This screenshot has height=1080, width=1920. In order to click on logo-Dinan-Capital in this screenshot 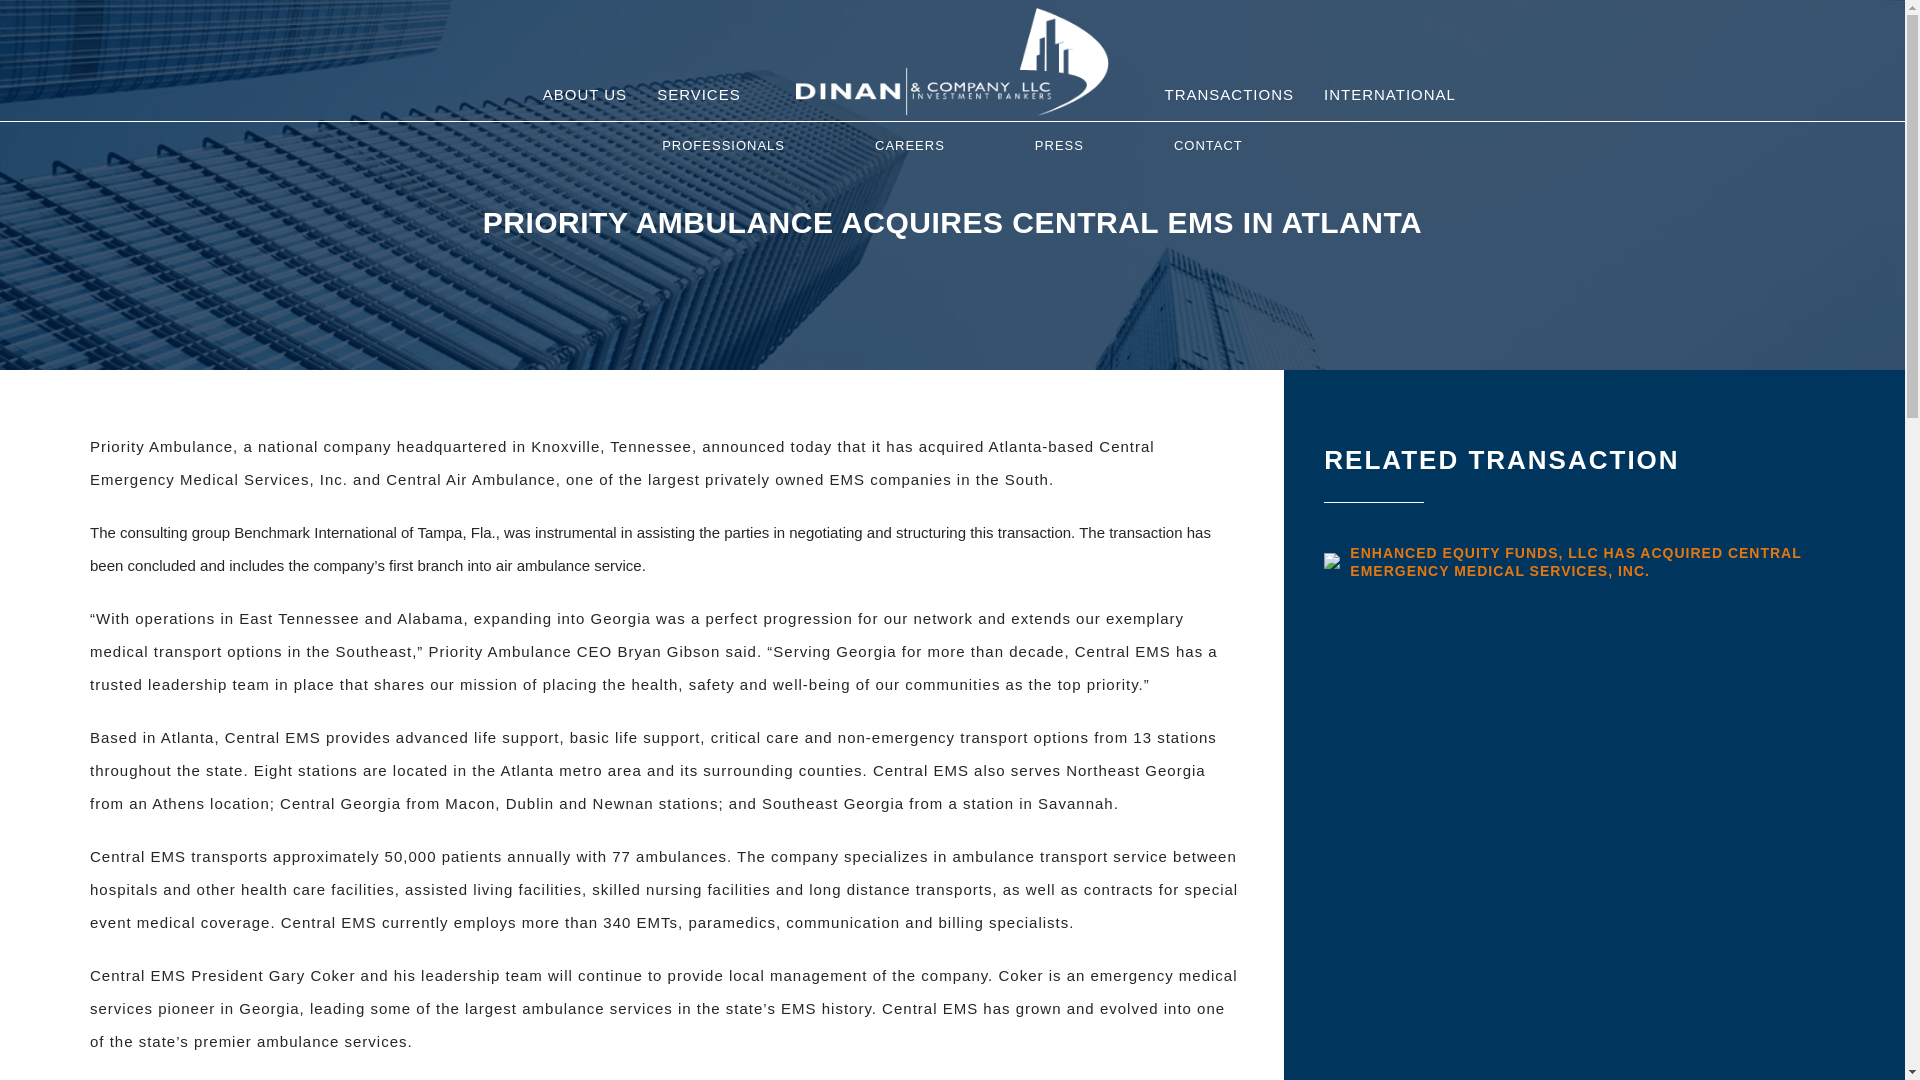, I will do `click(952, 61)`.